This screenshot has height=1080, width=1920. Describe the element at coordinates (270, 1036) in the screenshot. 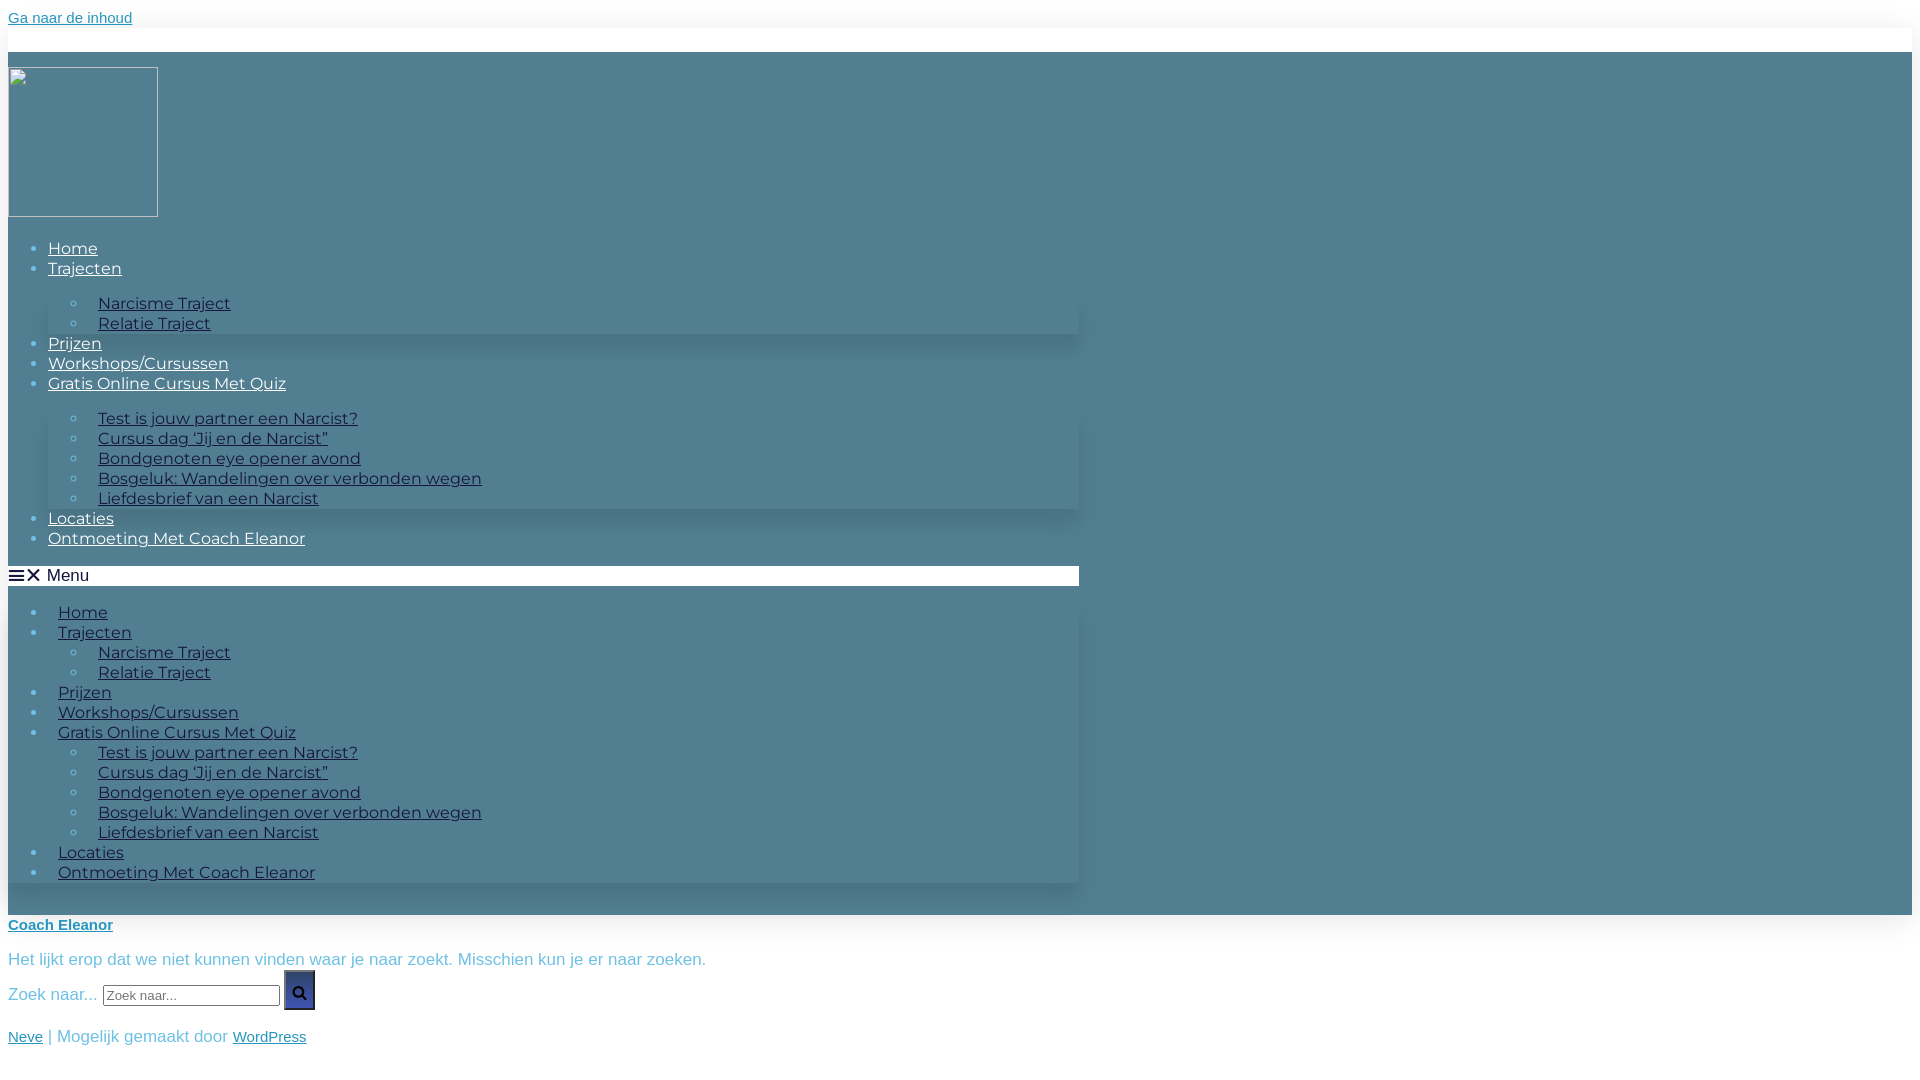

I see `WordPress` at that location.